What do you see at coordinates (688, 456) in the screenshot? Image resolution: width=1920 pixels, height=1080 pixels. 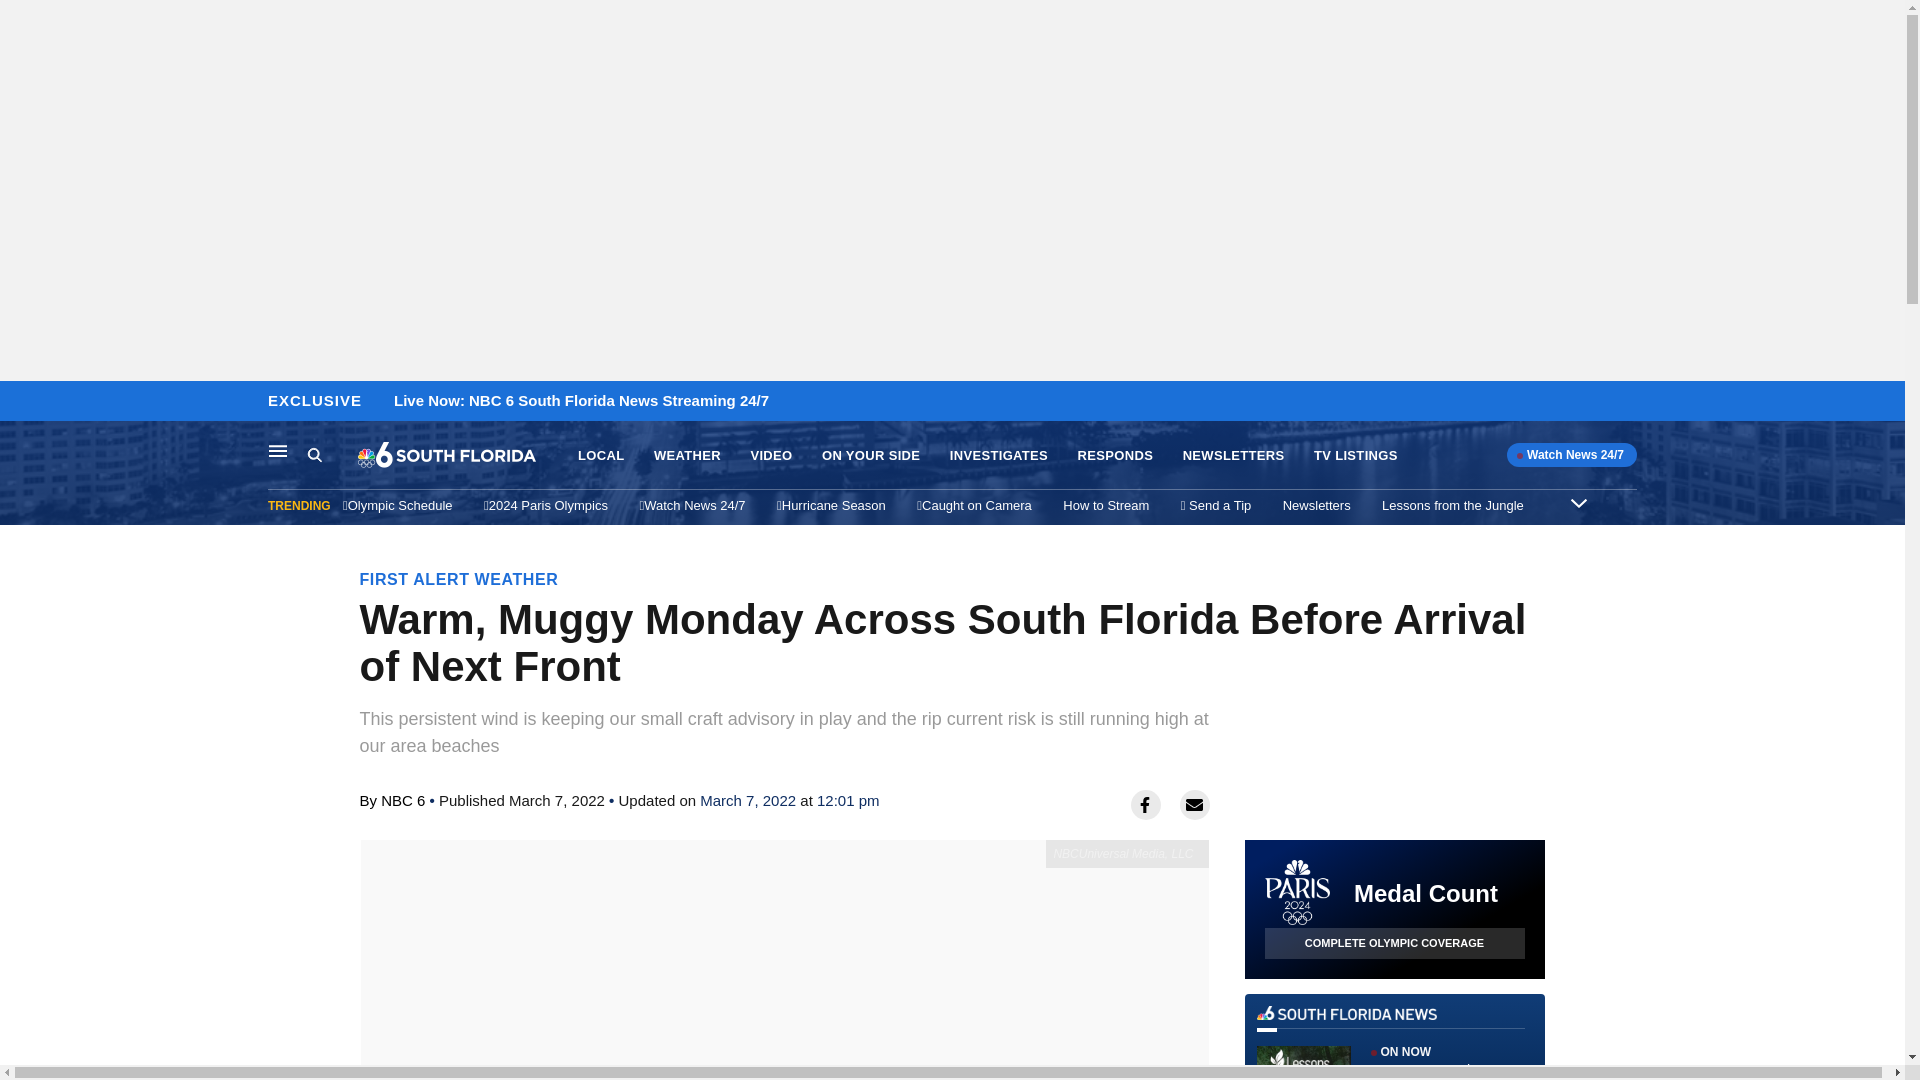 I see `WEATHER` at bounding box center [688, 456].